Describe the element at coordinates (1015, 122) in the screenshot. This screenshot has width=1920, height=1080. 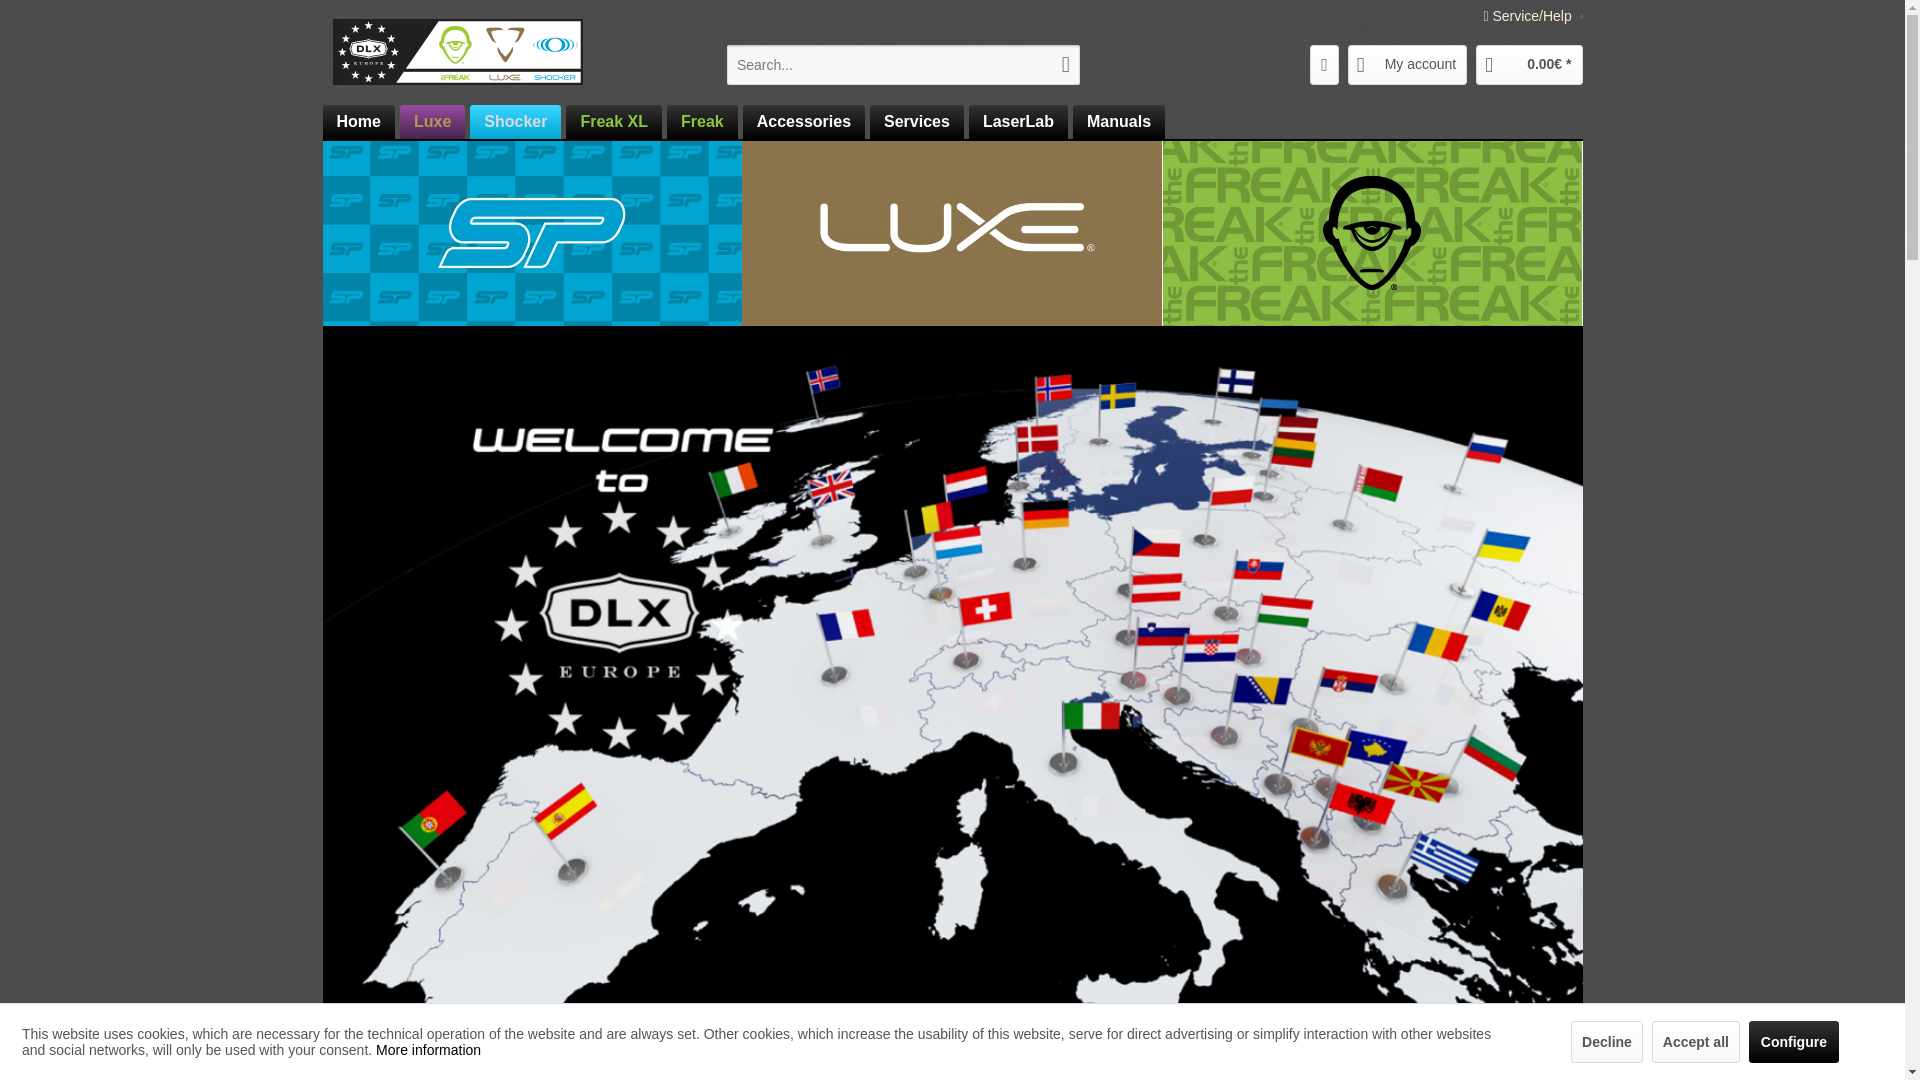
I see `LaserLab` at that location.